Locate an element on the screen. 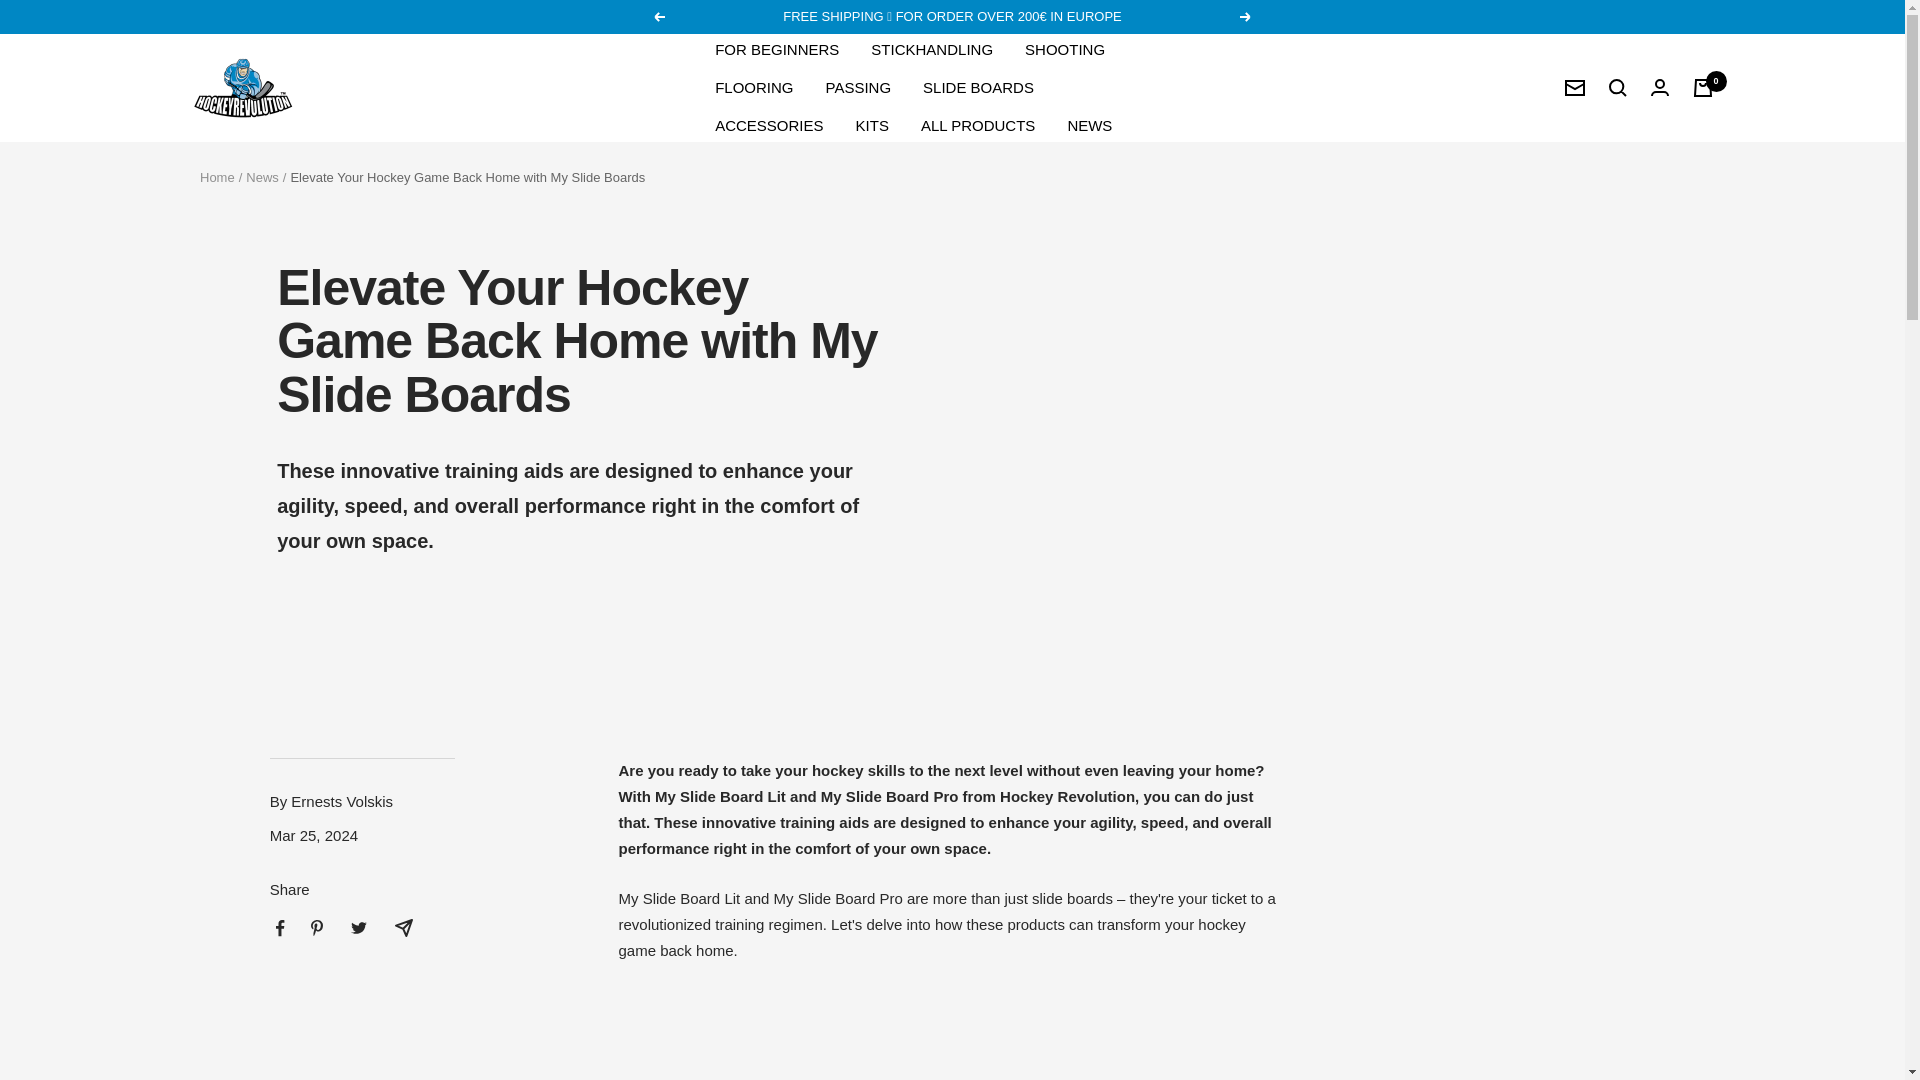  SLIDE BOARDS is located at coordinates (978, 88).